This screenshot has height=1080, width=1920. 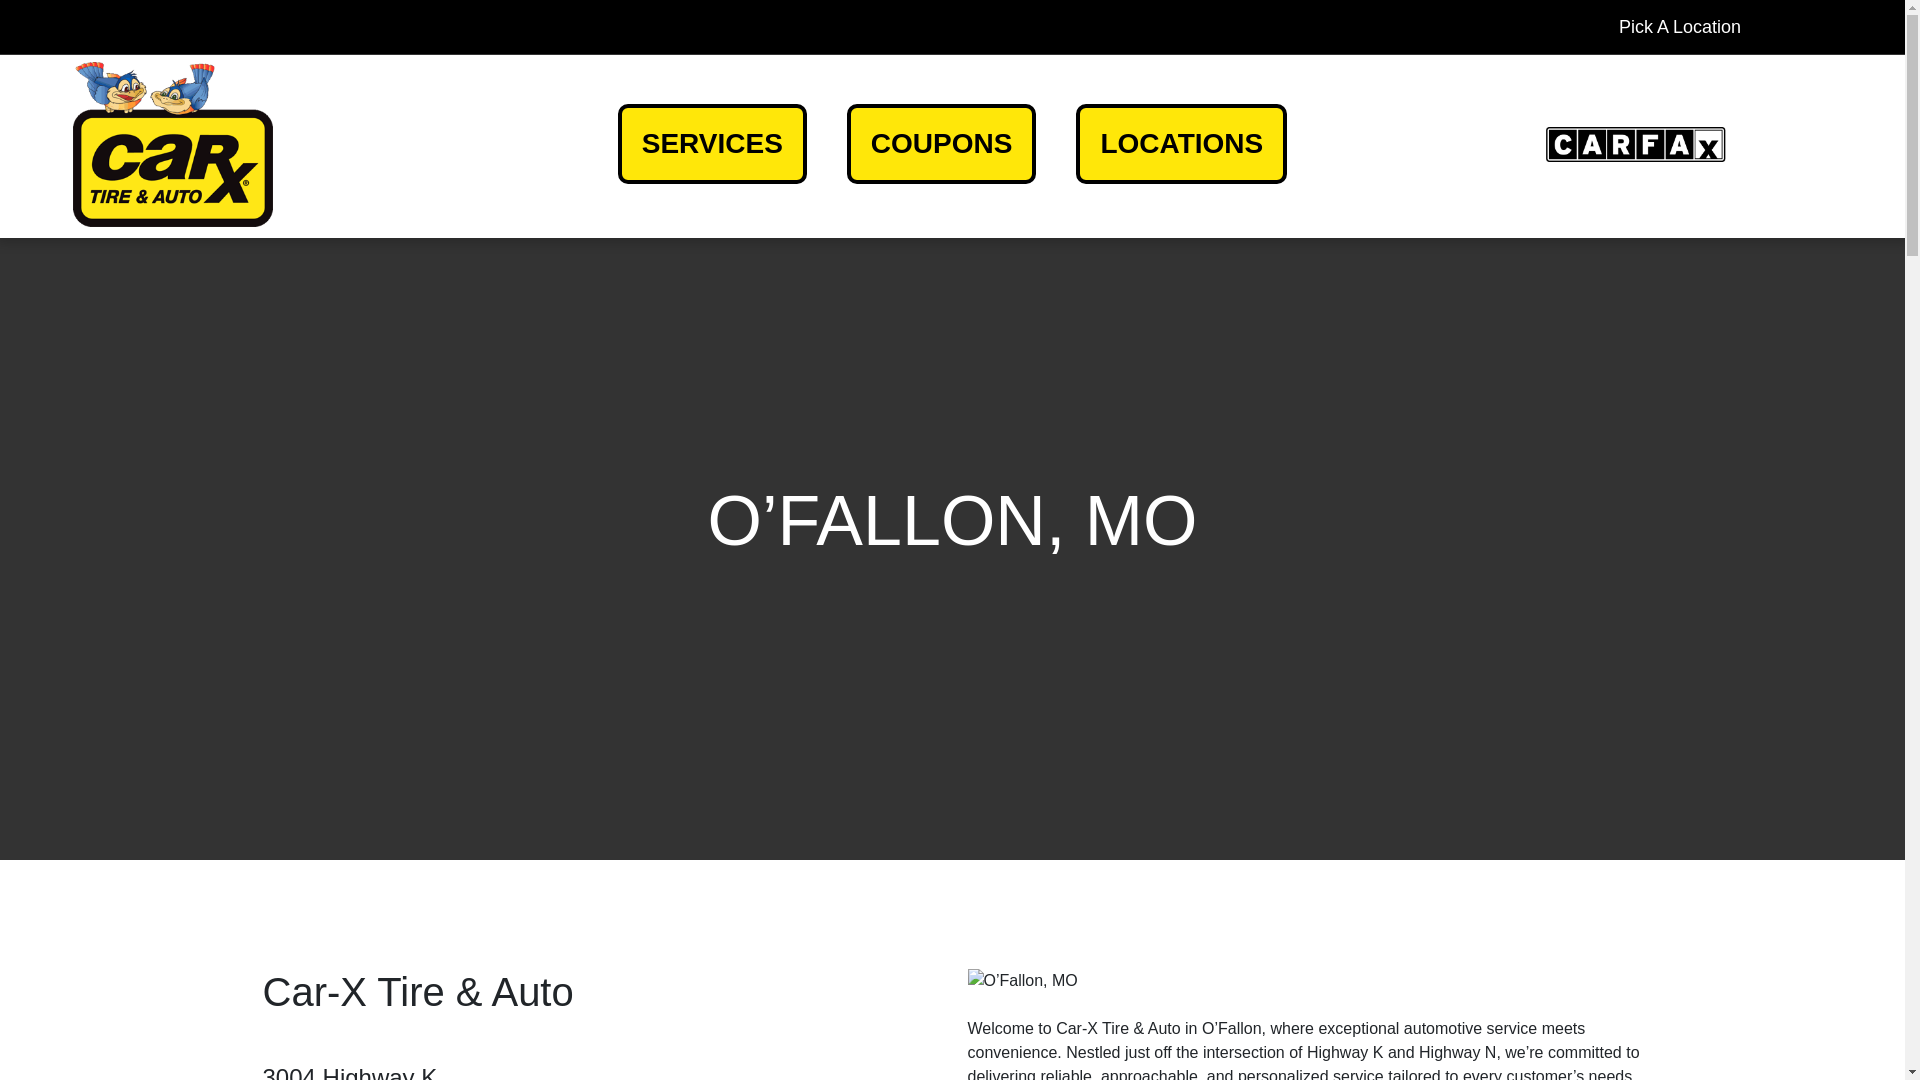 What do you see at coordinates (941, 143) in the screenshot?
I see `COUPONS` at bounding box center [941, 143].